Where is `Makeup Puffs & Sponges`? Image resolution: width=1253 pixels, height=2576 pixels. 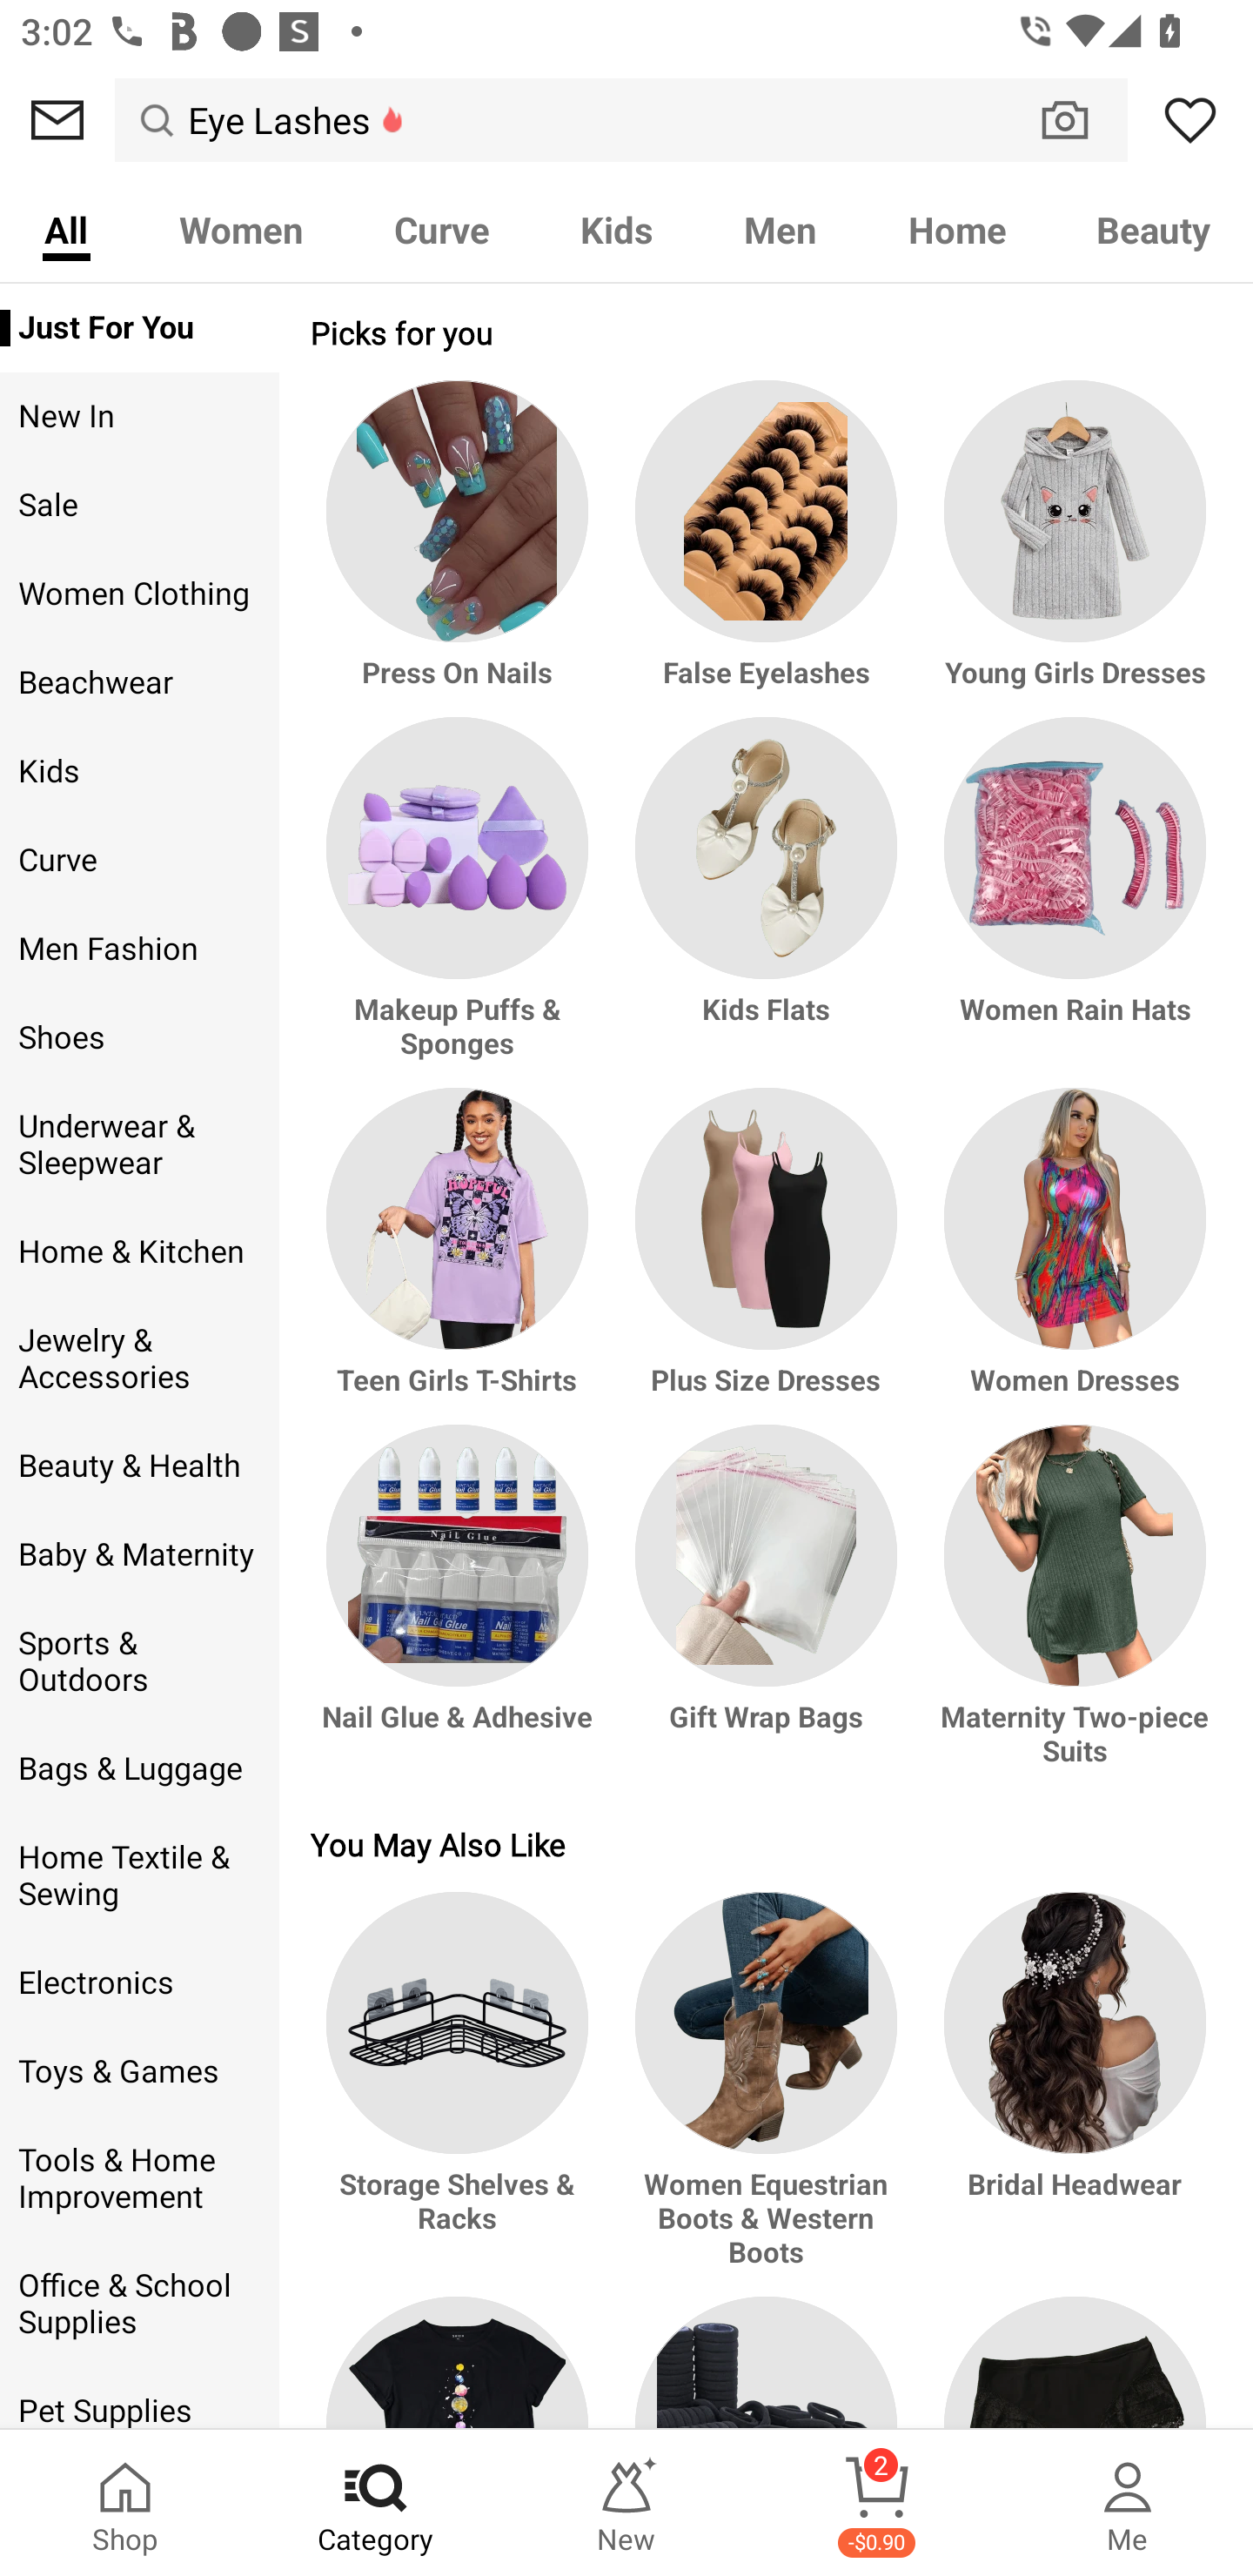
Makeup Puffs & Sponges is located at coordinates (462, 902).